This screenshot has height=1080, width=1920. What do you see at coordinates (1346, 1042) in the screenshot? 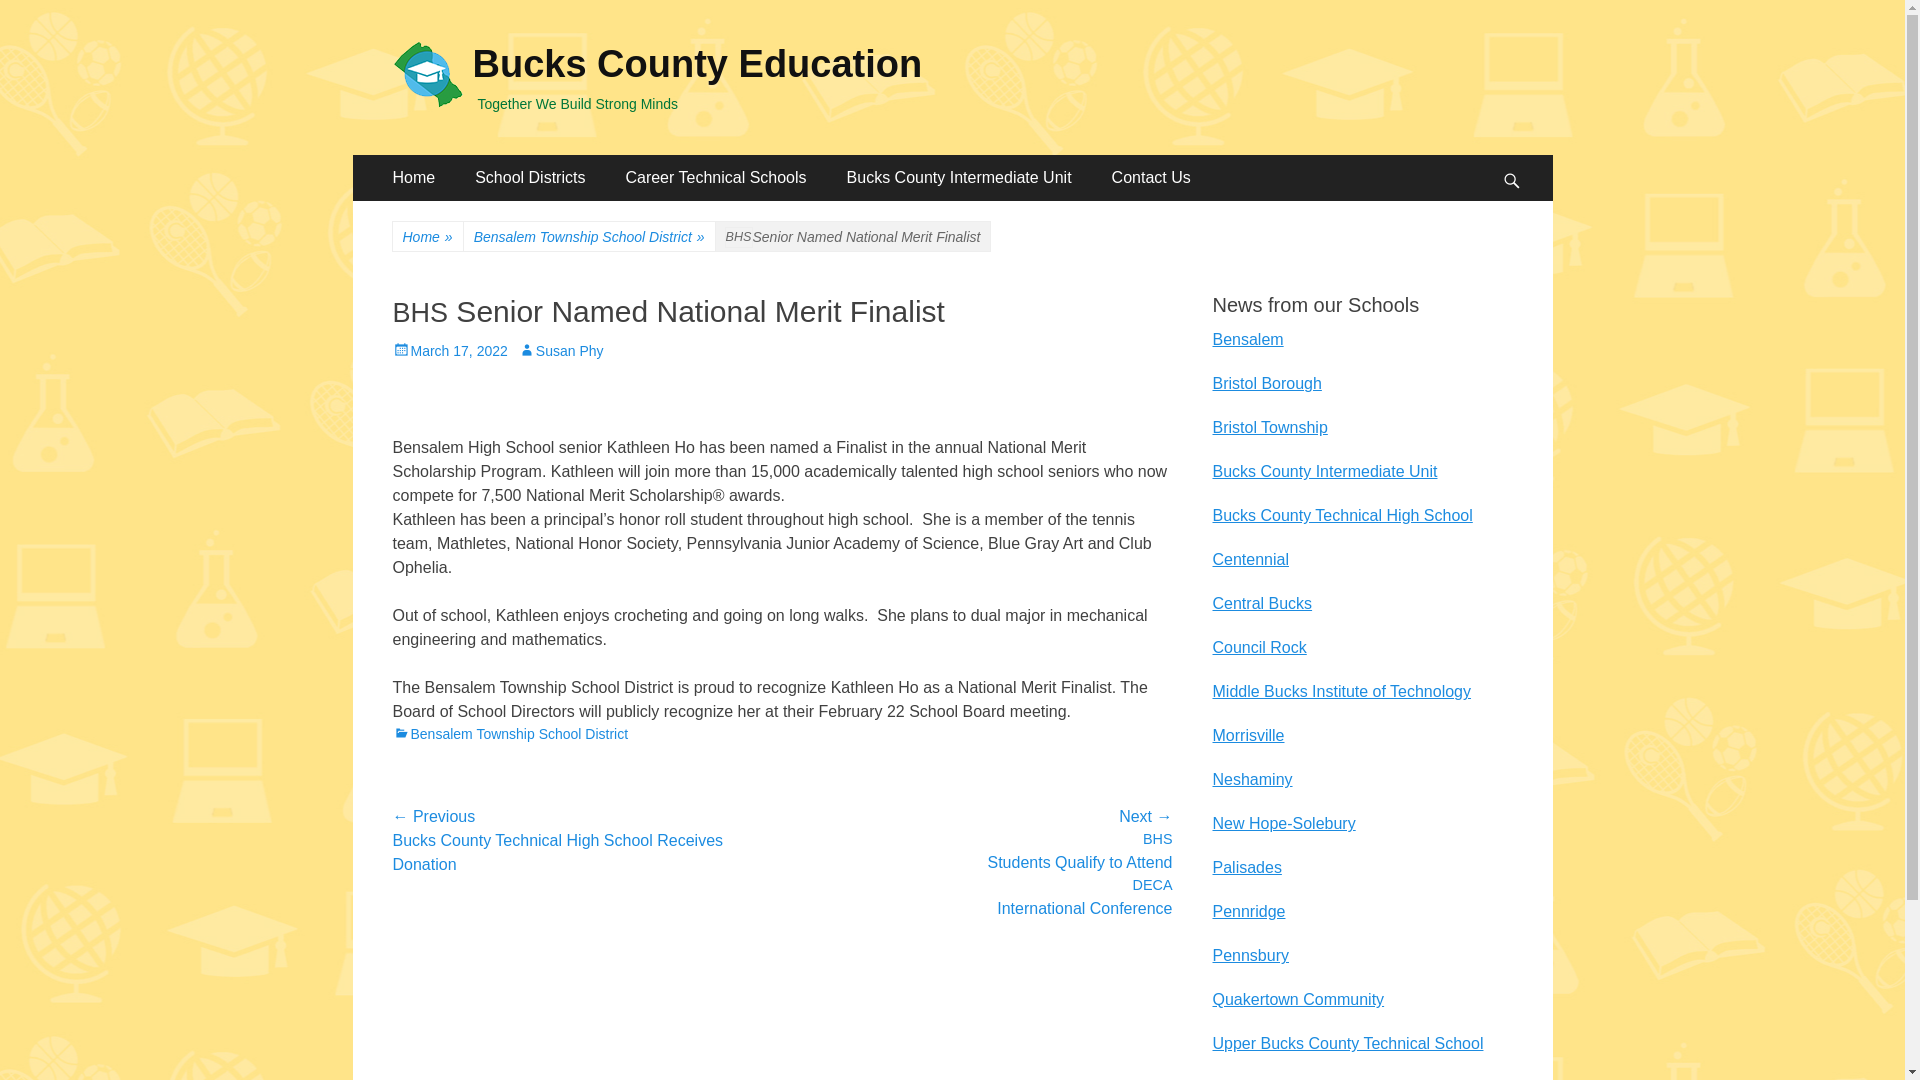
I see `Upper Bucks County Technical School` at bounding box center [1346, 1042].